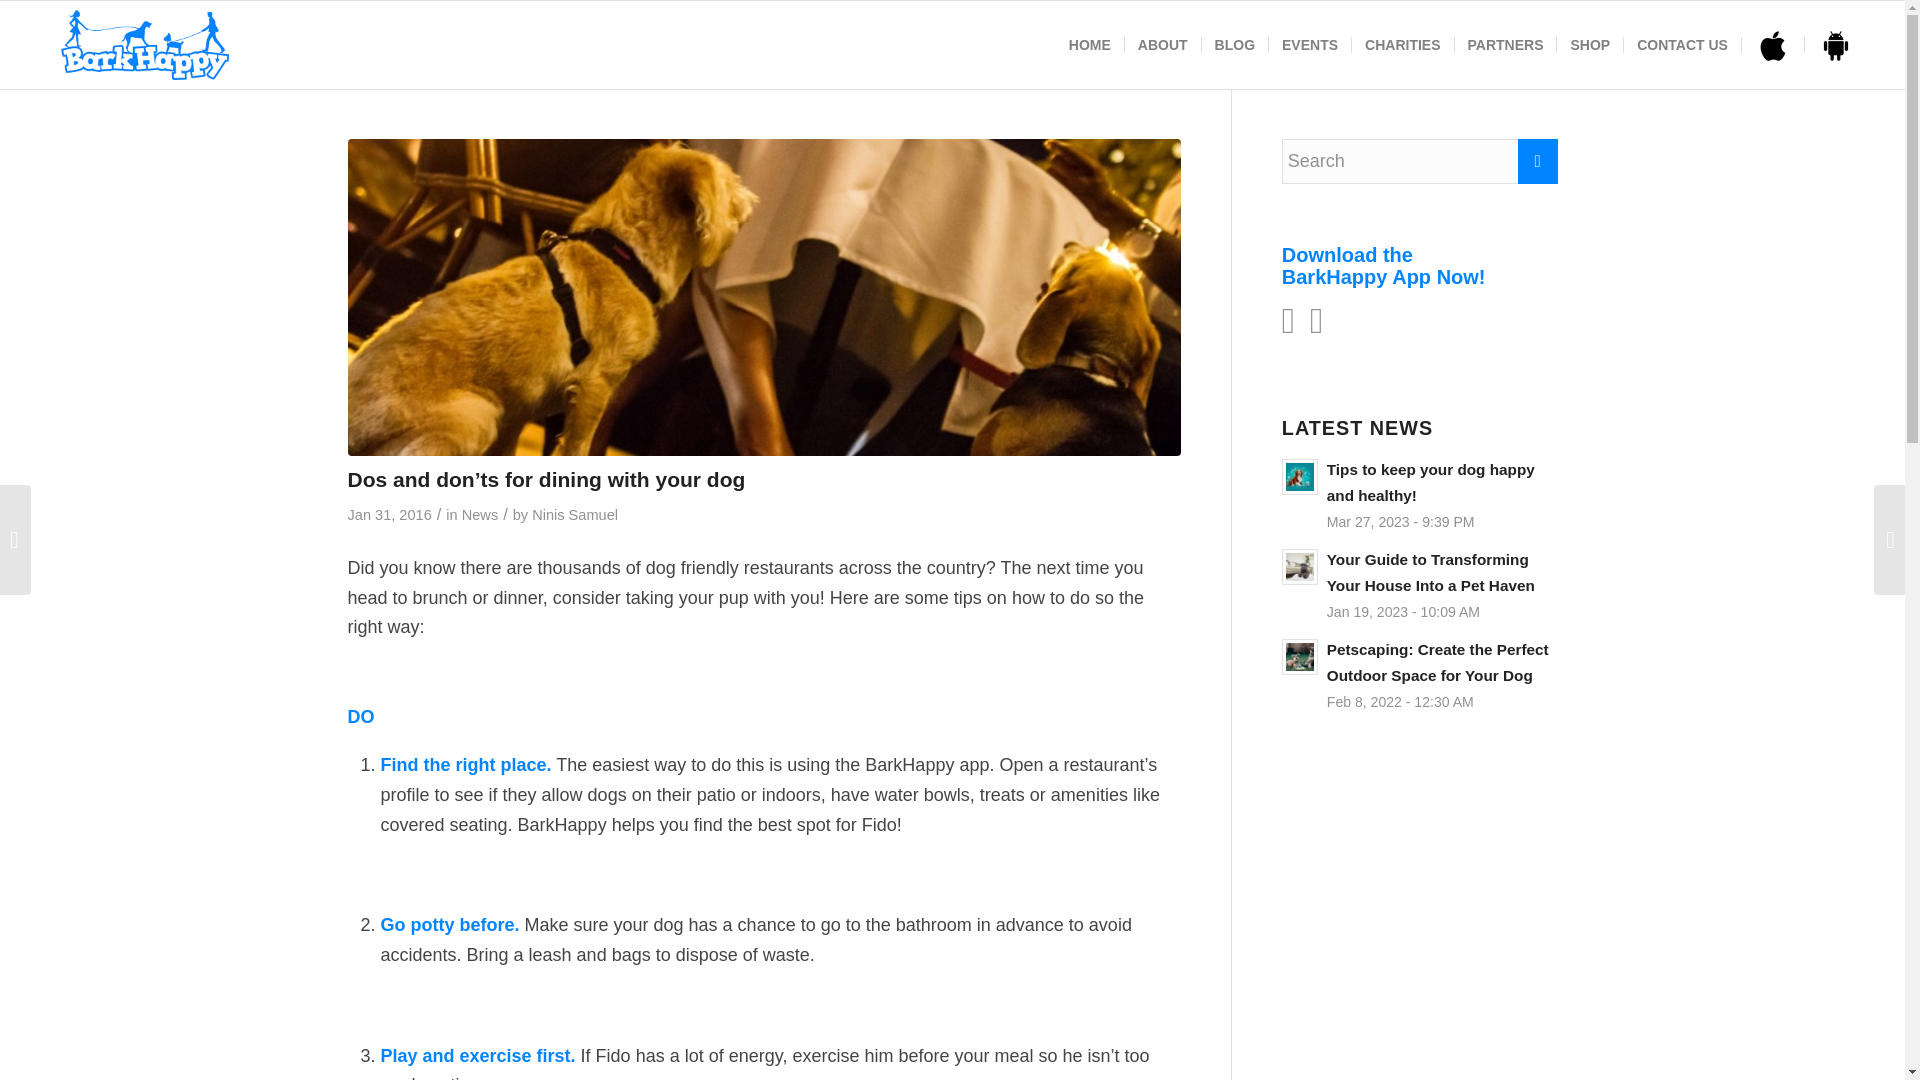 The image size is (1920, 1080). Describe the element at coordinates (574, 514) in the screenshot. I see `Posts by Ninis Samuel` at that location.